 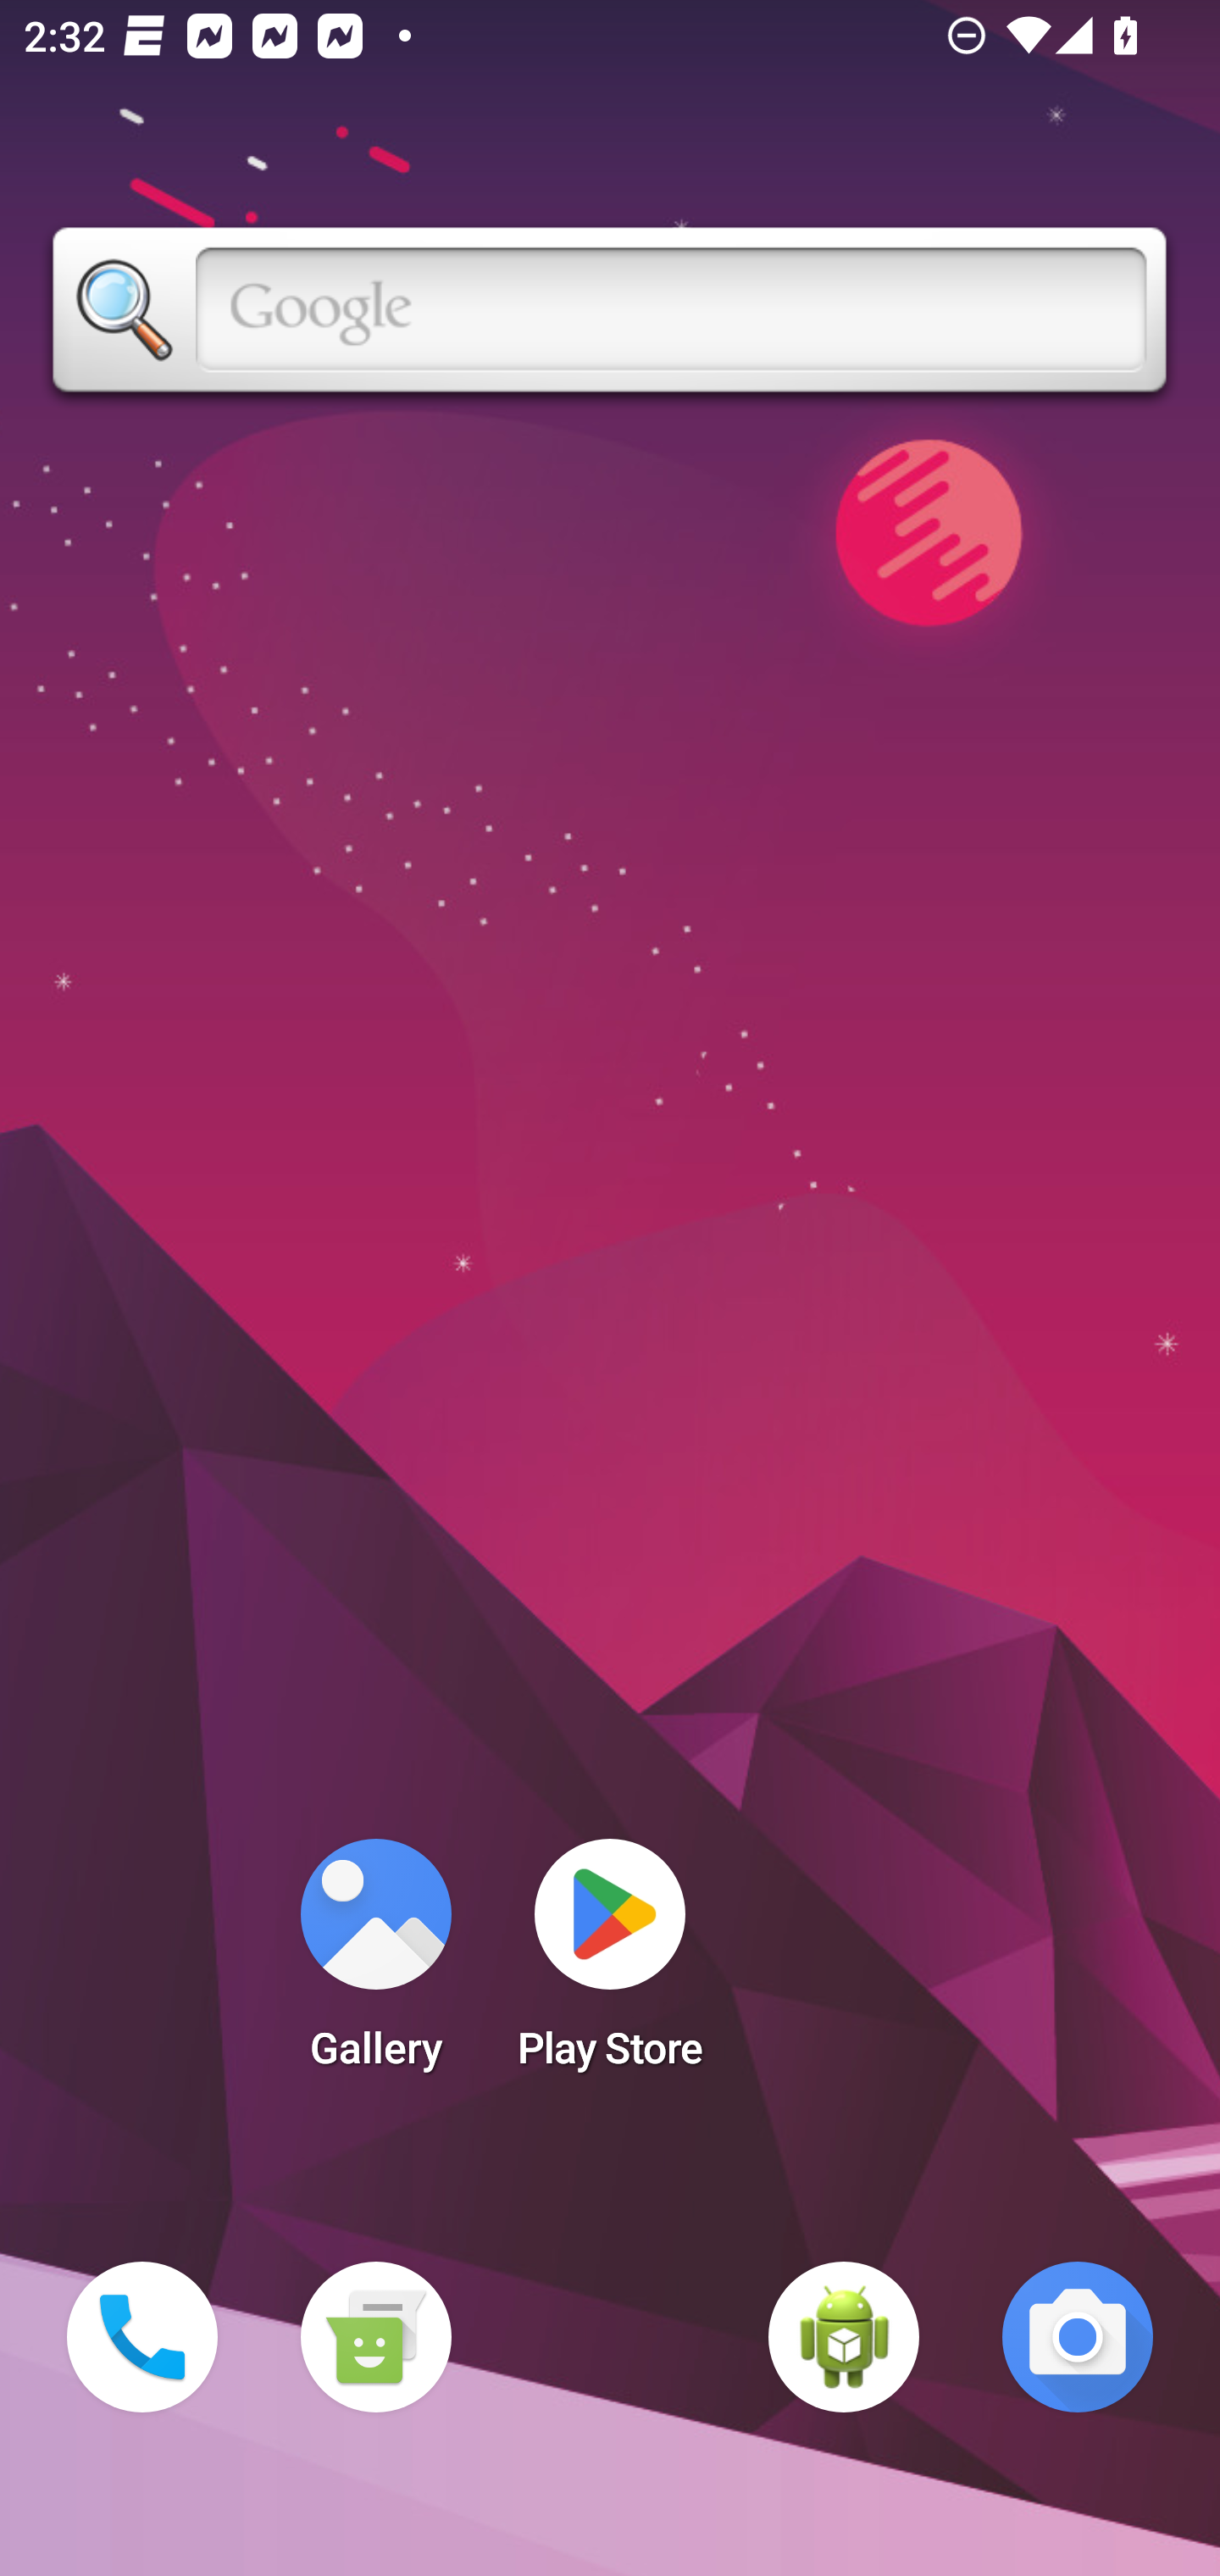 I want to click on Camera, so click(x=1078, y=2337).